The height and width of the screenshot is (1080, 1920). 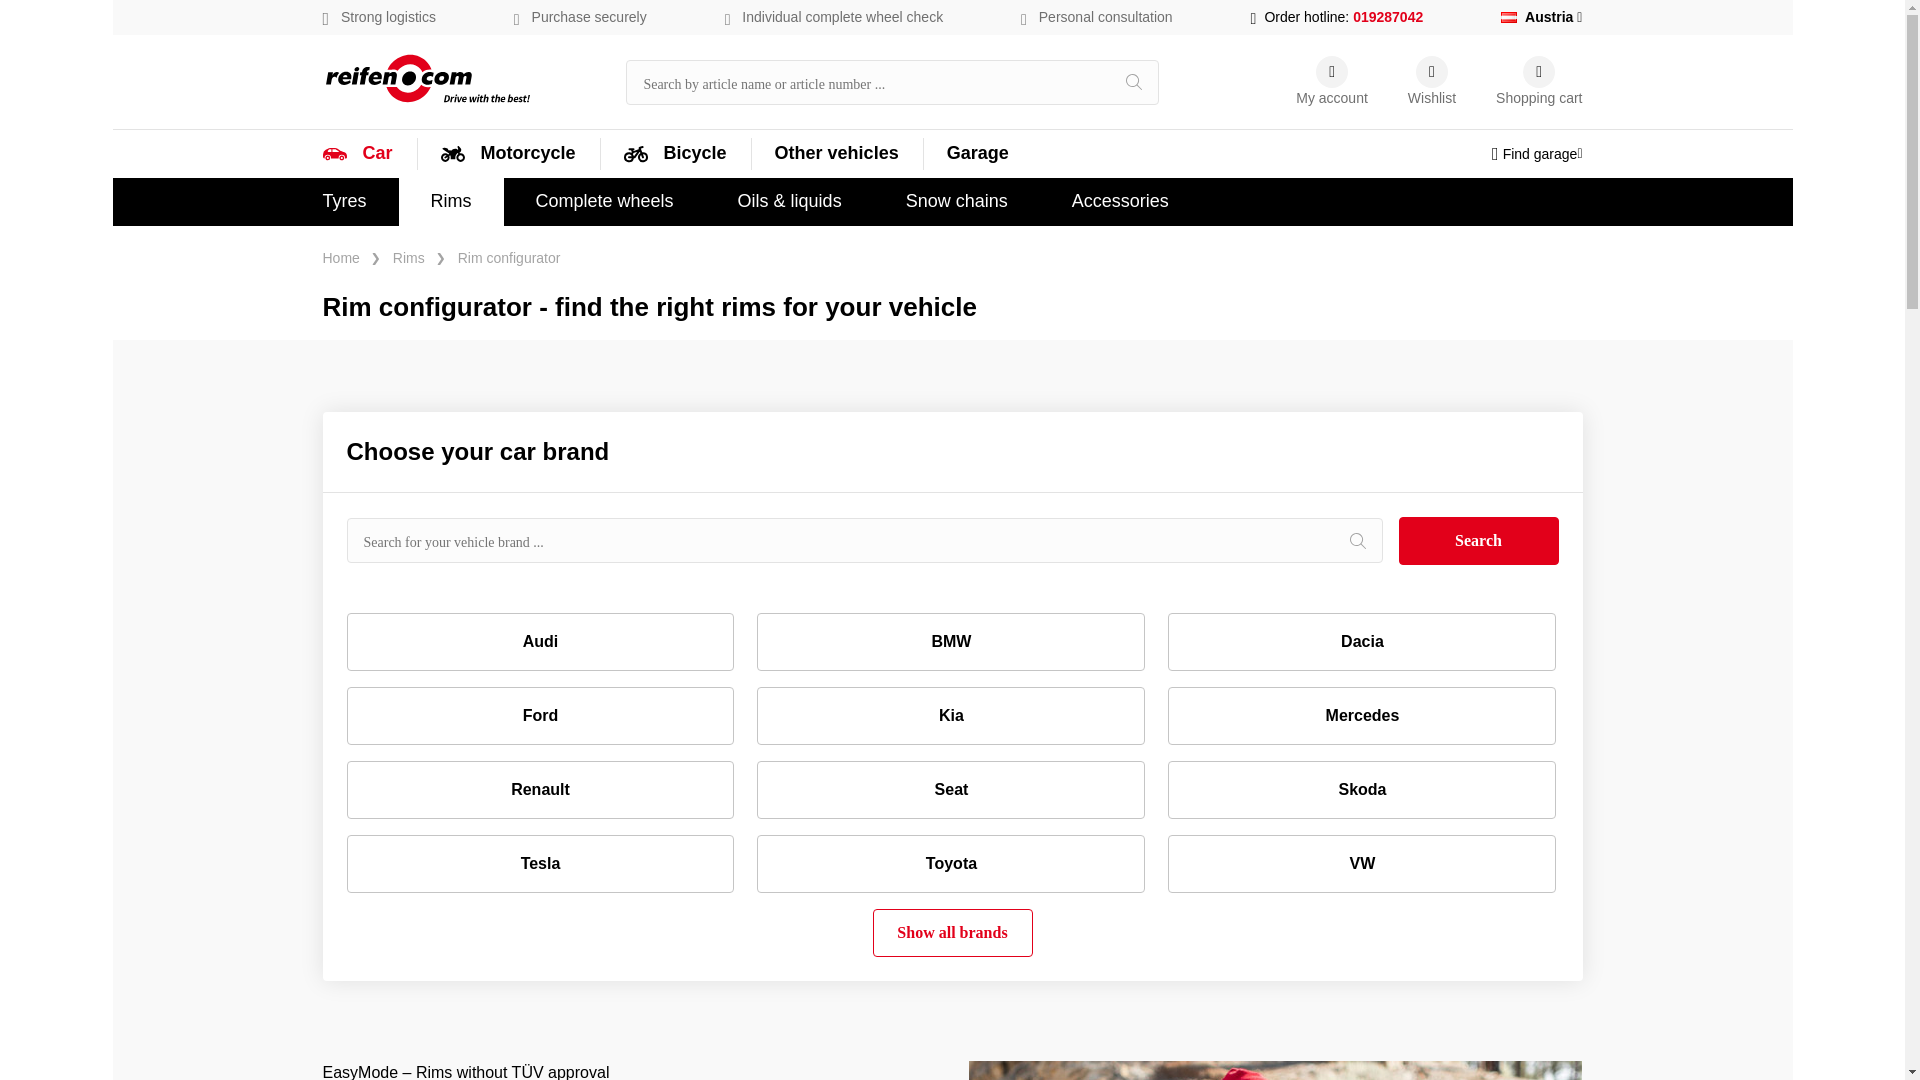 I want to click on Rim configurator - find the right rims for your vehicle, so click(x=952, y=308).